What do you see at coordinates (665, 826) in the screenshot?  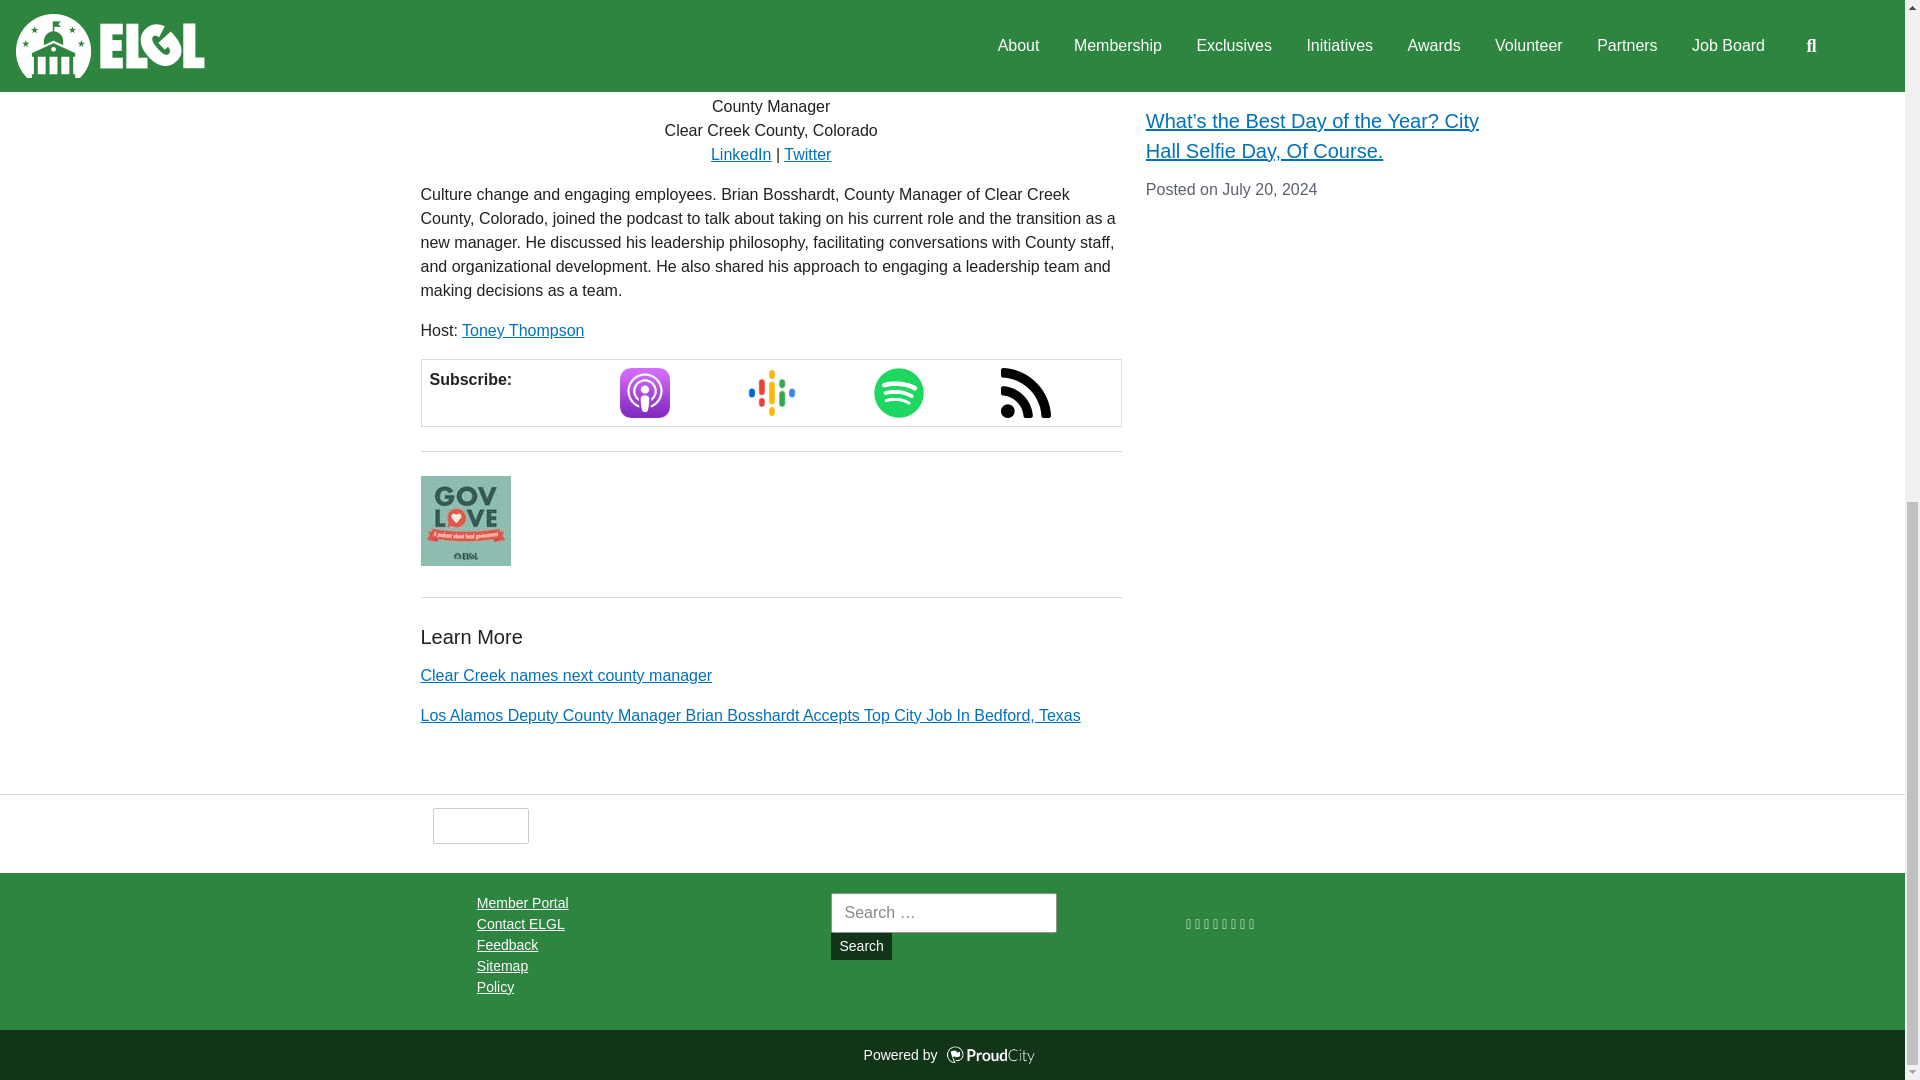 I see `Size` at bounding box center [665, 826].